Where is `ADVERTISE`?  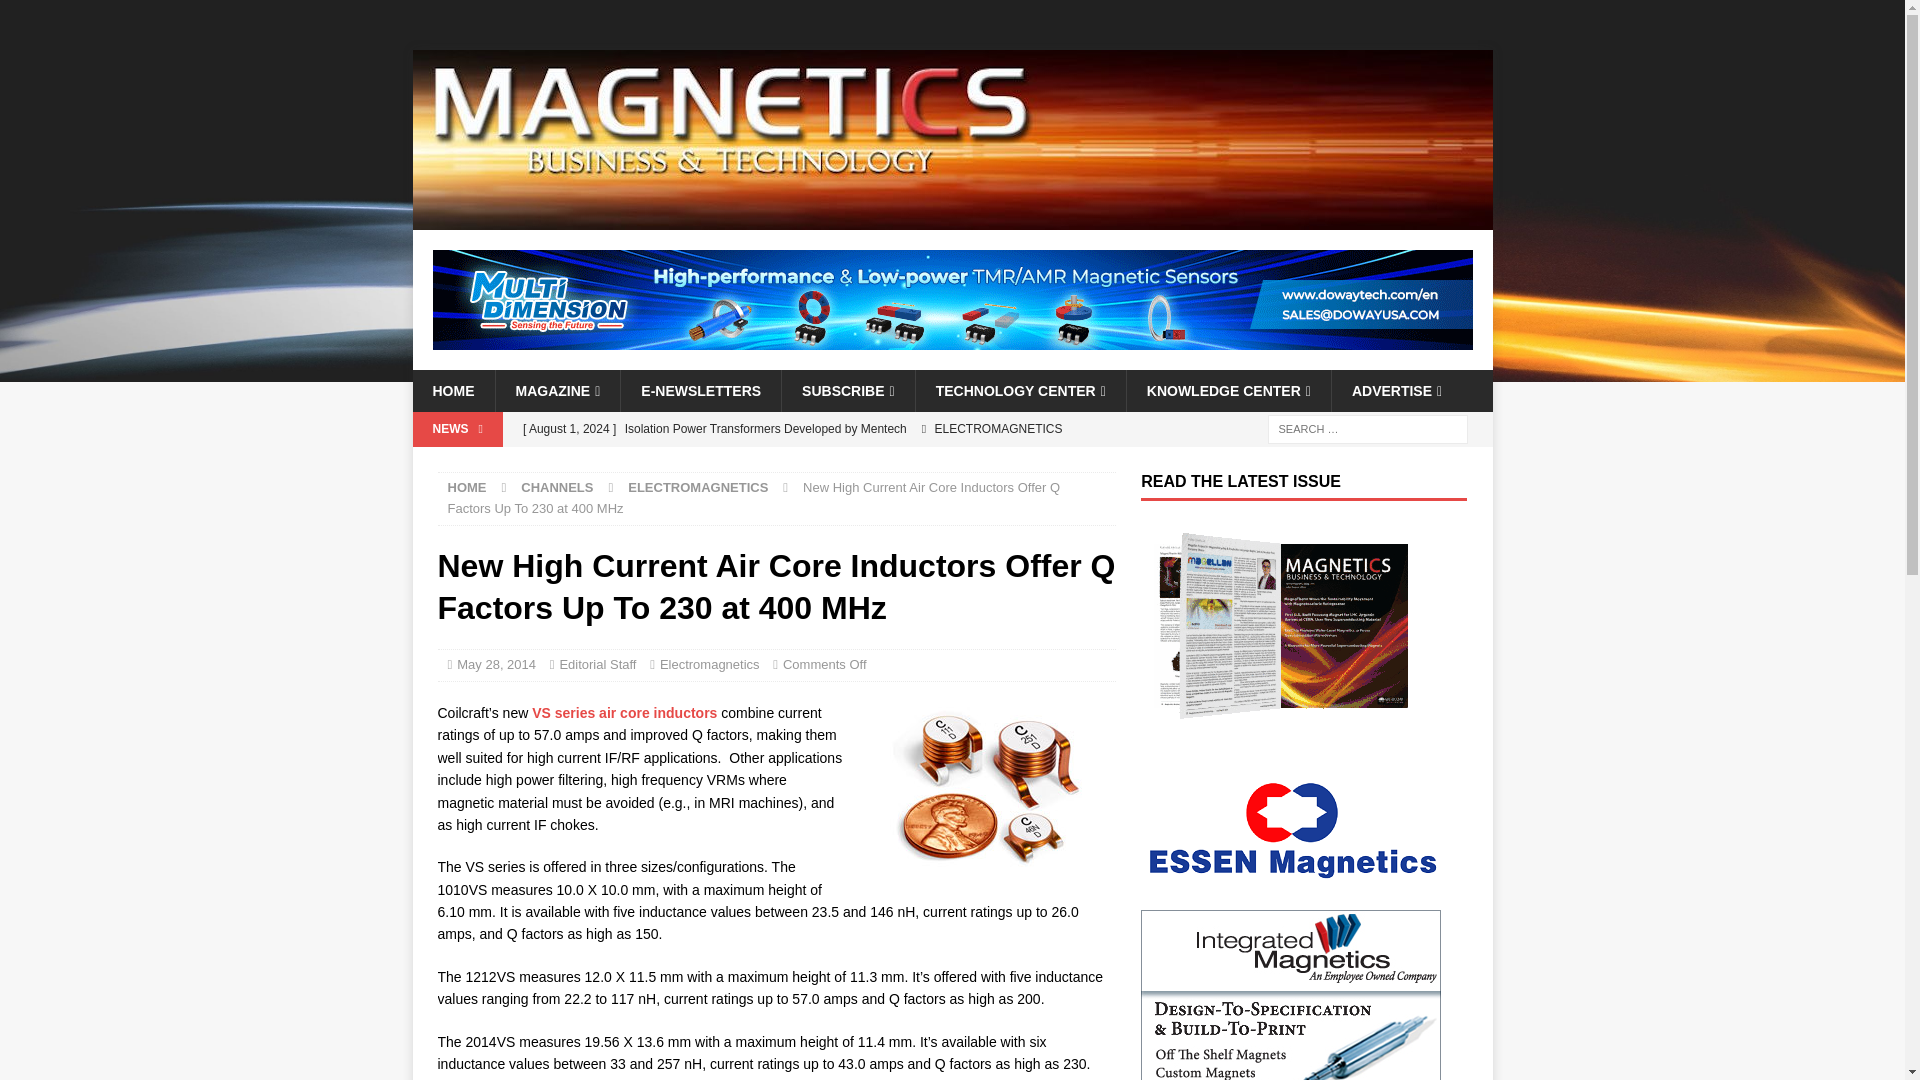 ADVERTISE is located at coordinates (1396, 390).